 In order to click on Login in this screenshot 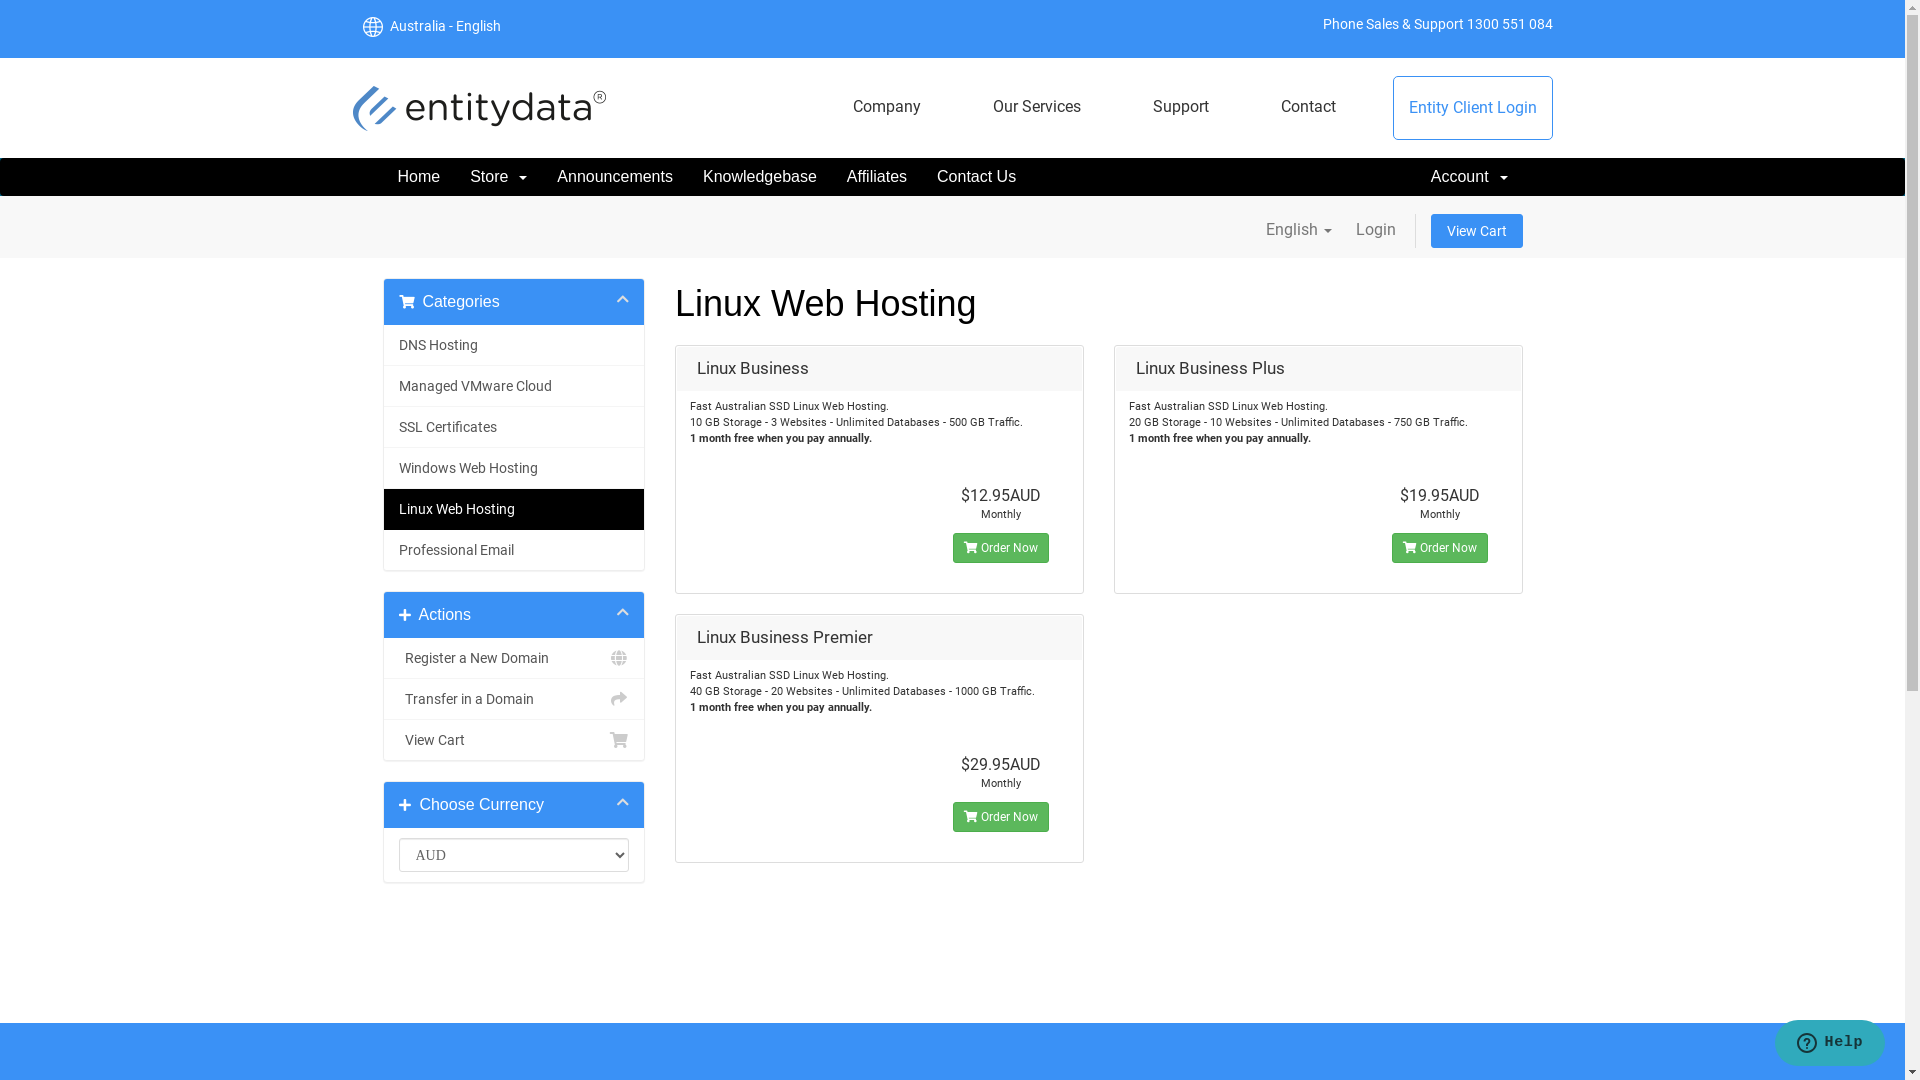, I will do `click(1376, 230)`.